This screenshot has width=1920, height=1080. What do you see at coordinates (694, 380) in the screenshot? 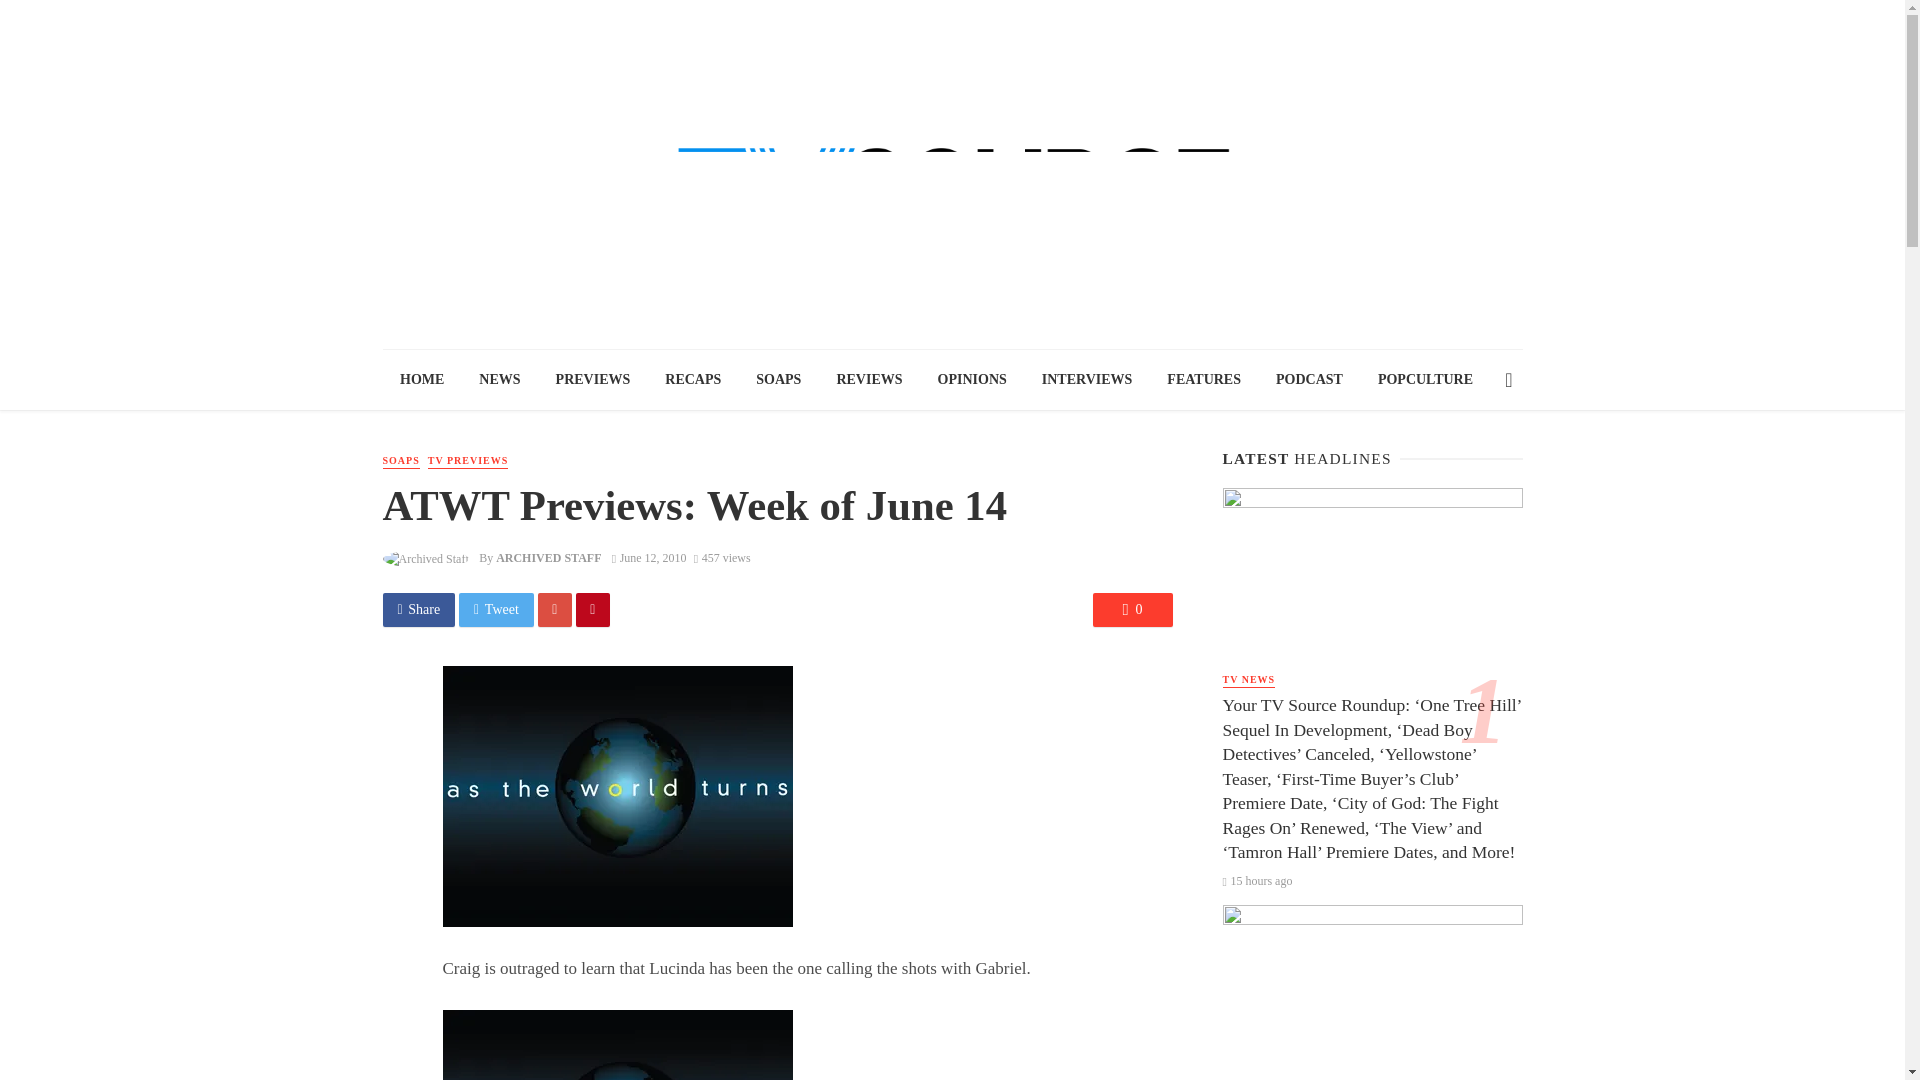
I see `RECAPS` at bounding box center [694, 380].